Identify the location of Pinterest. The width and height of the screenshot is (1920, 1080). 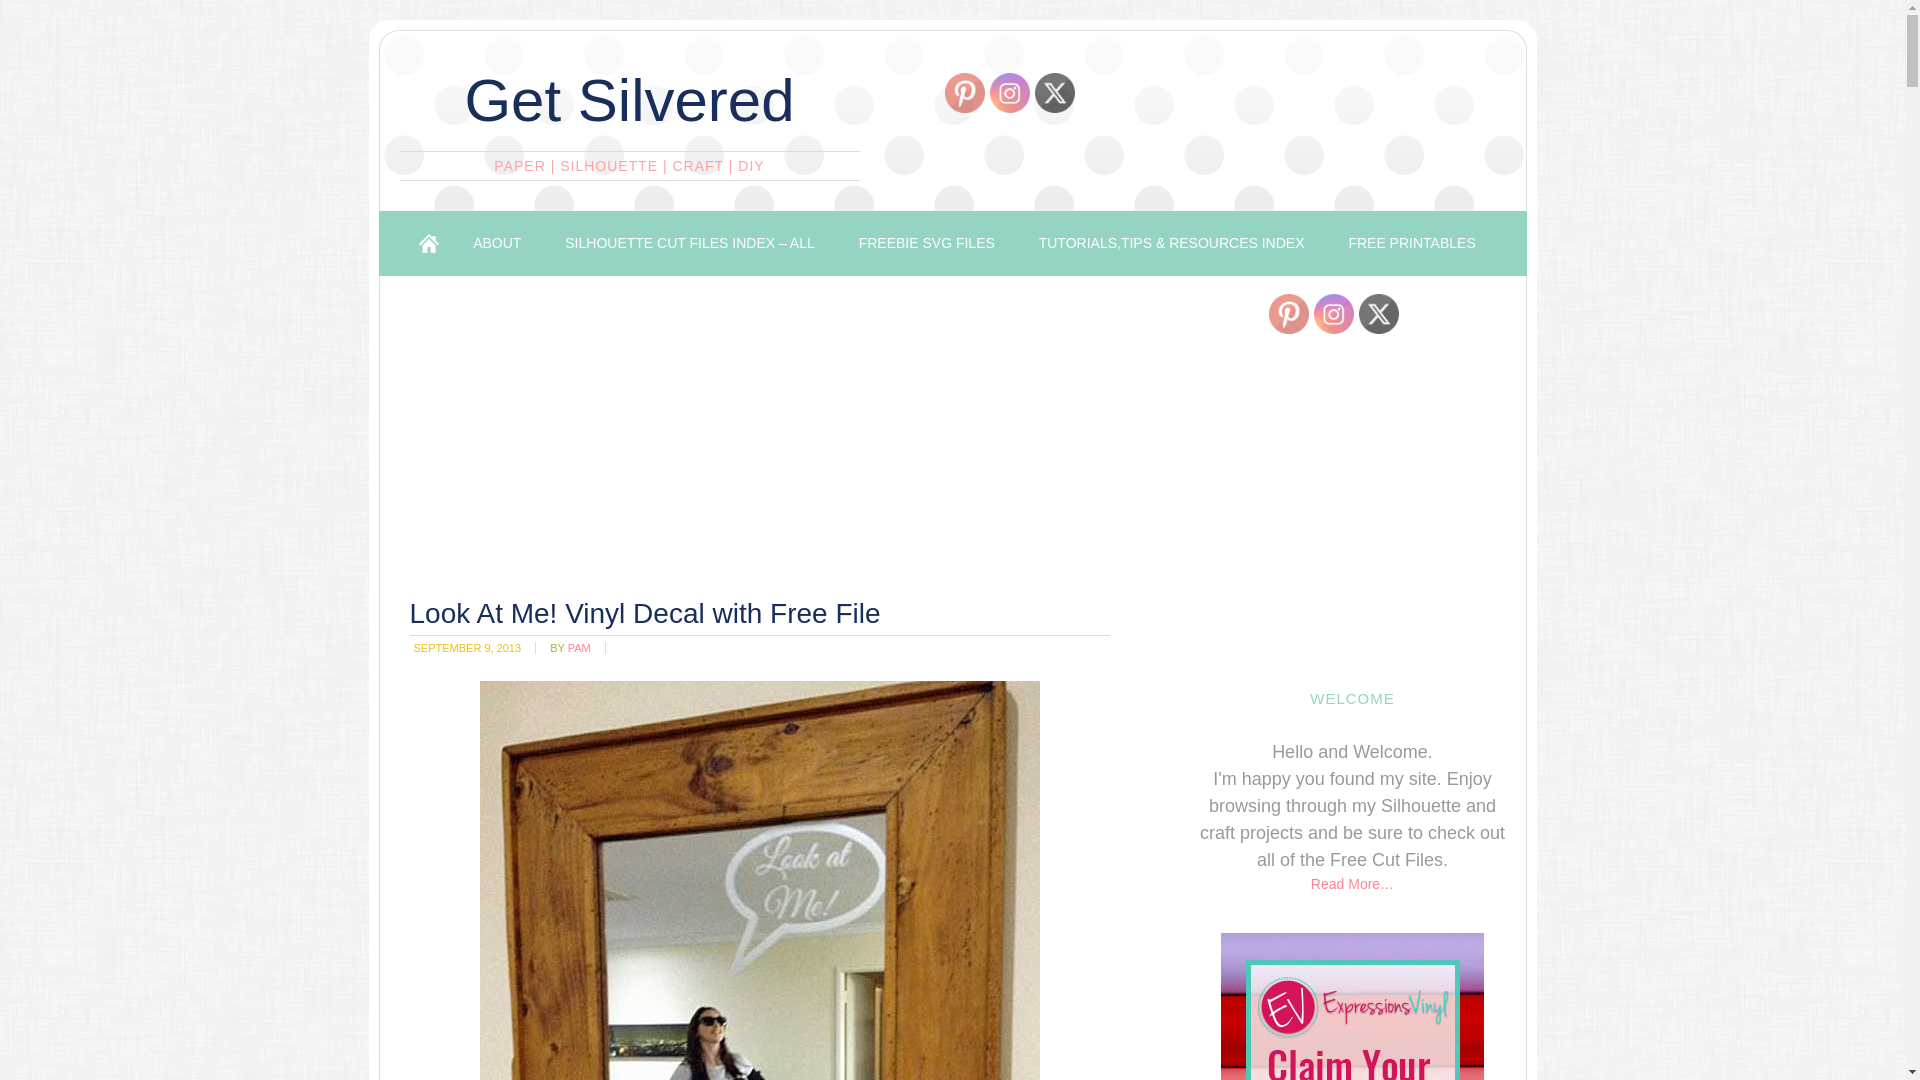
(964, 93).